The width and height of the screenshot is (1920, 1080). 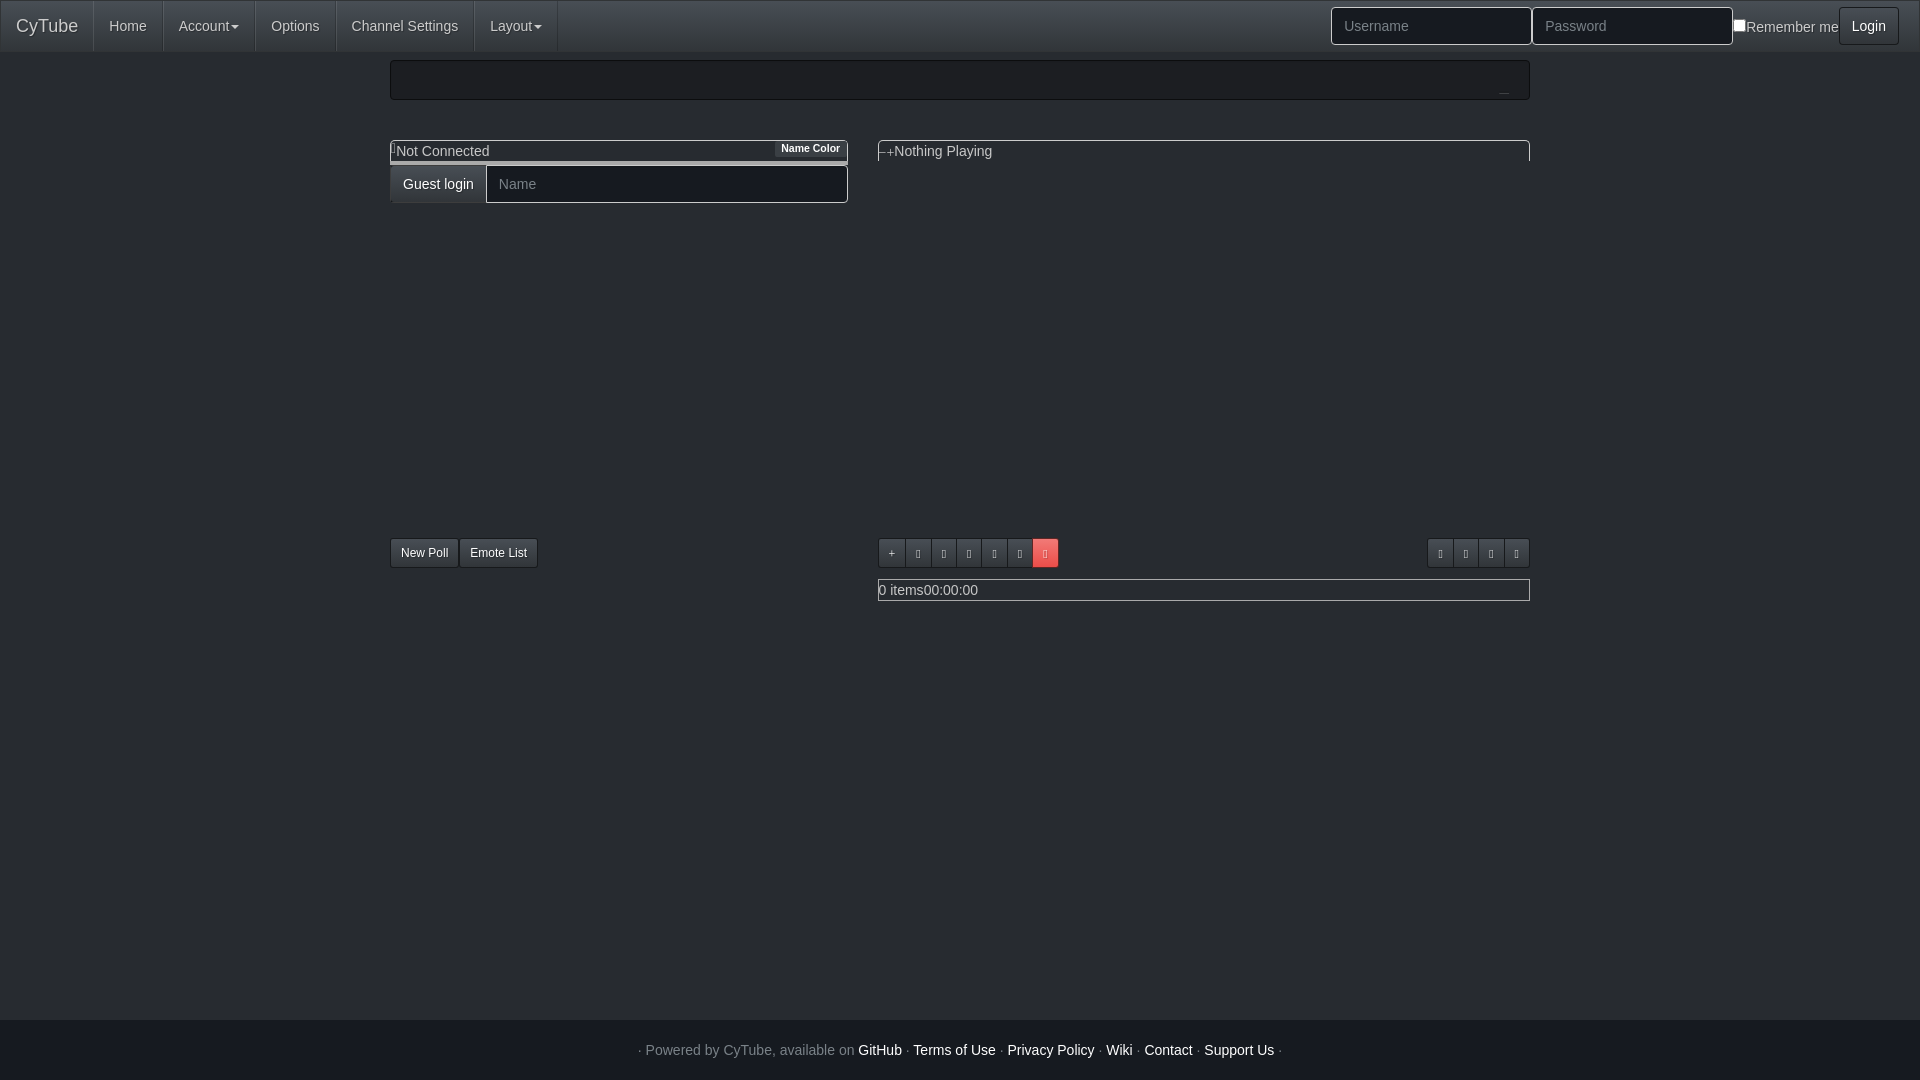 I want to click on Add video from URL, so click(x=892, y=553).